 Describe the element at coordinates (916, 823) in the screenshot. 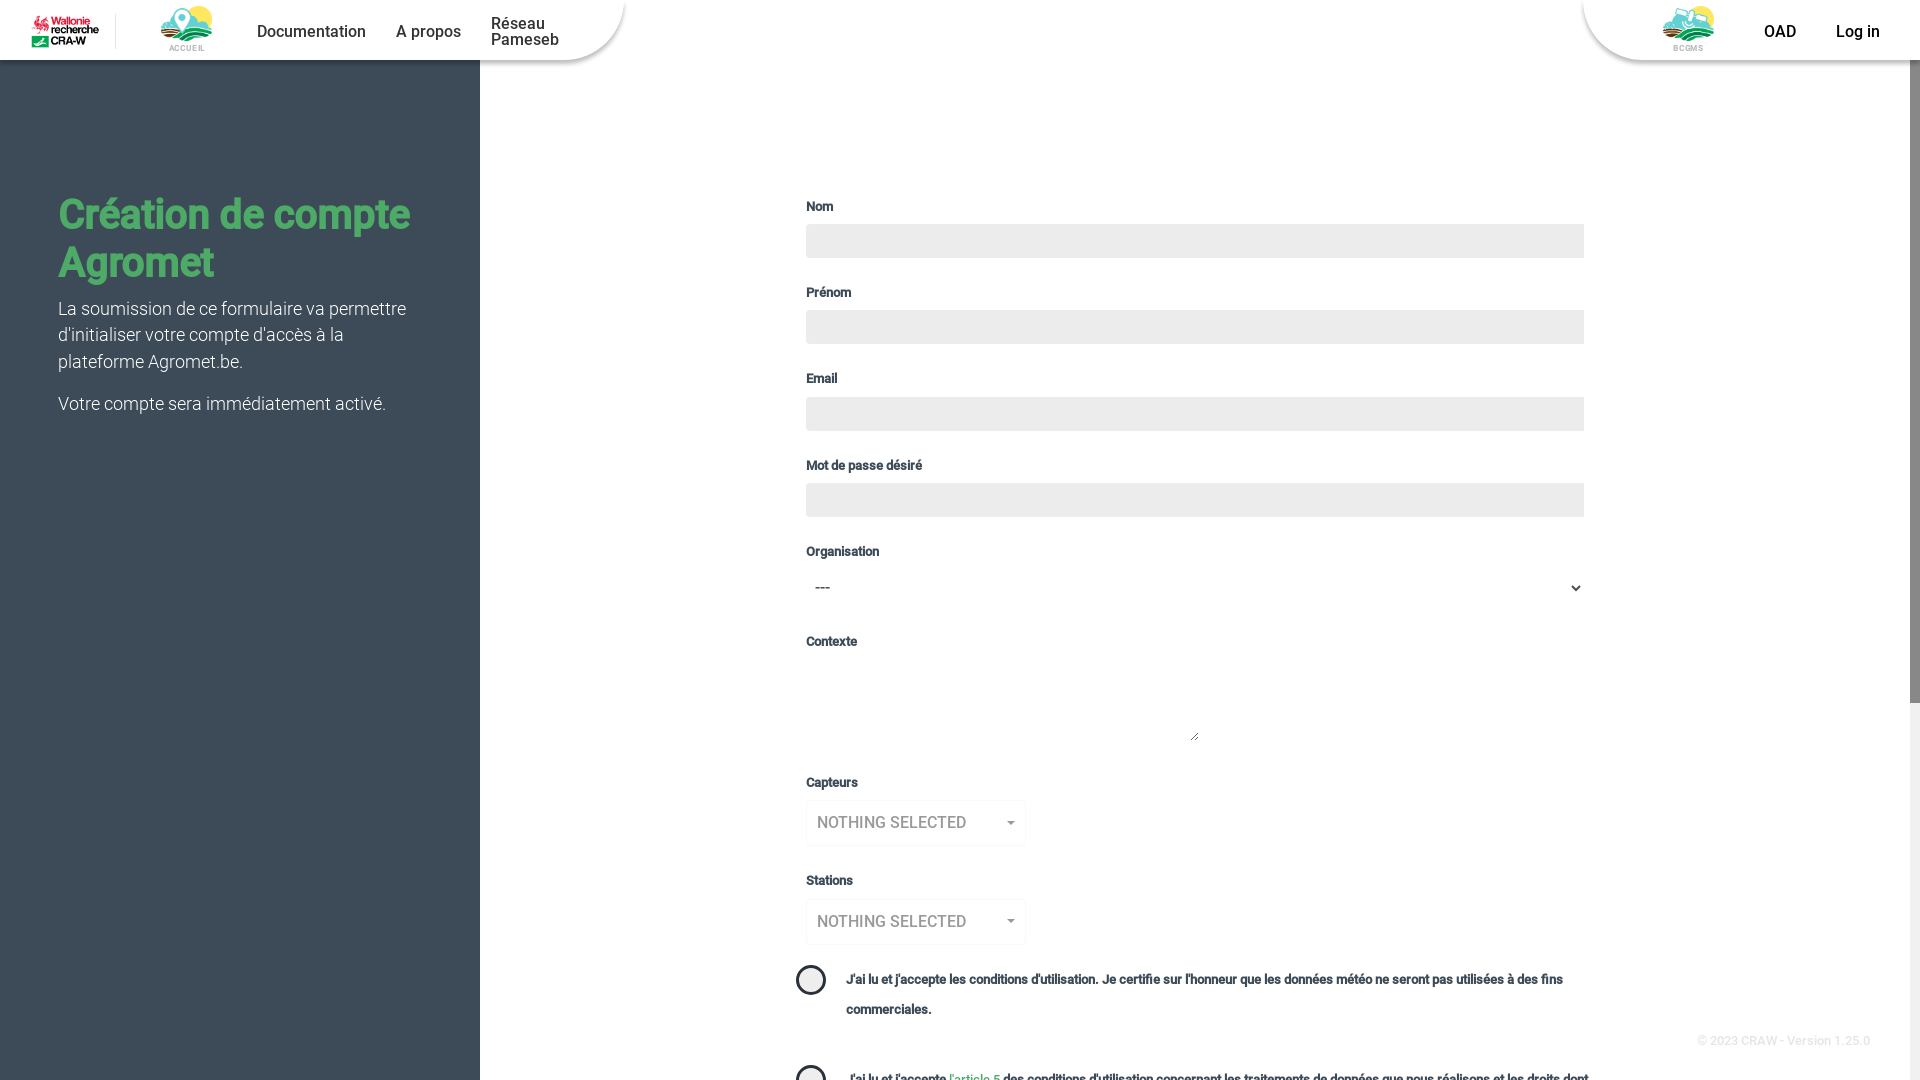

I see `NOTHING SELECTED` at that location.